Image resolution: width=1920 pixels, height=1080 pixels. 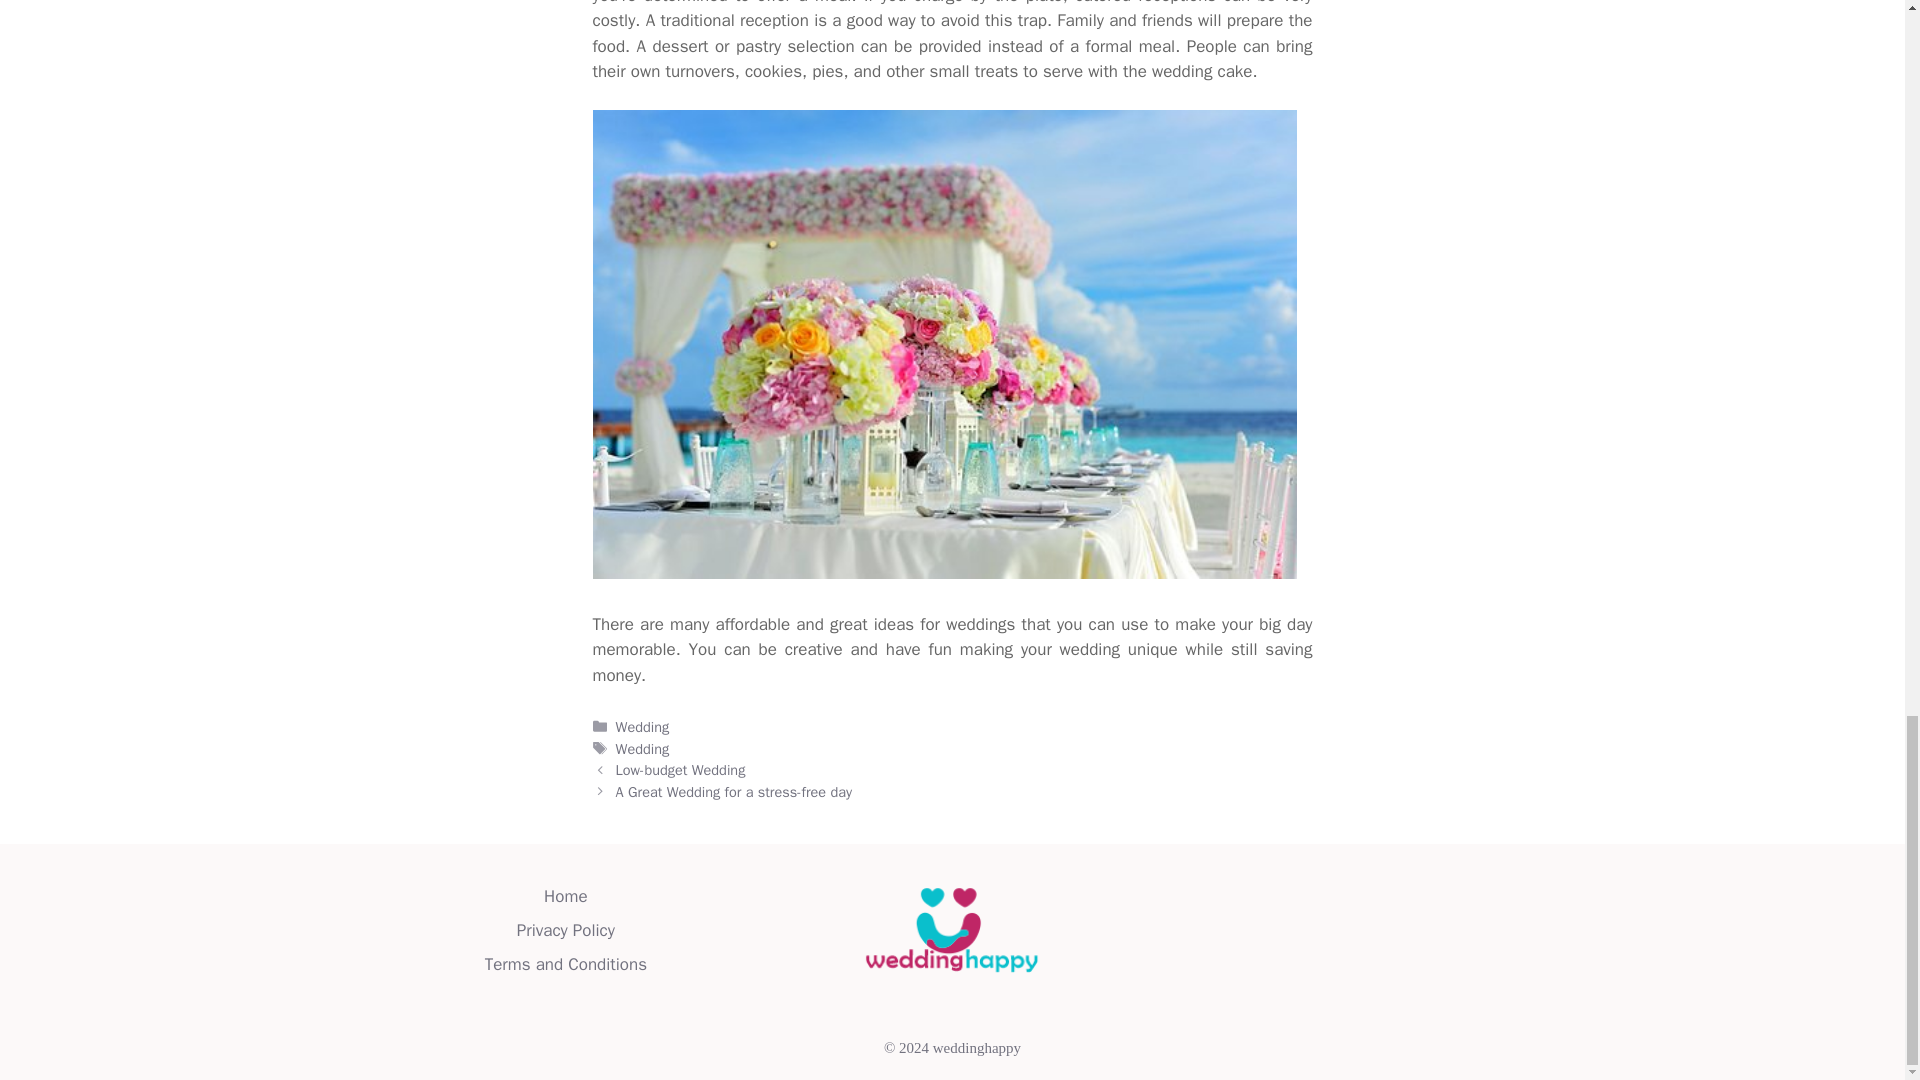 What do you see at coordinates (643, 726) in the screenshot?
I see `Wedding` at bounding box center [643, 726].